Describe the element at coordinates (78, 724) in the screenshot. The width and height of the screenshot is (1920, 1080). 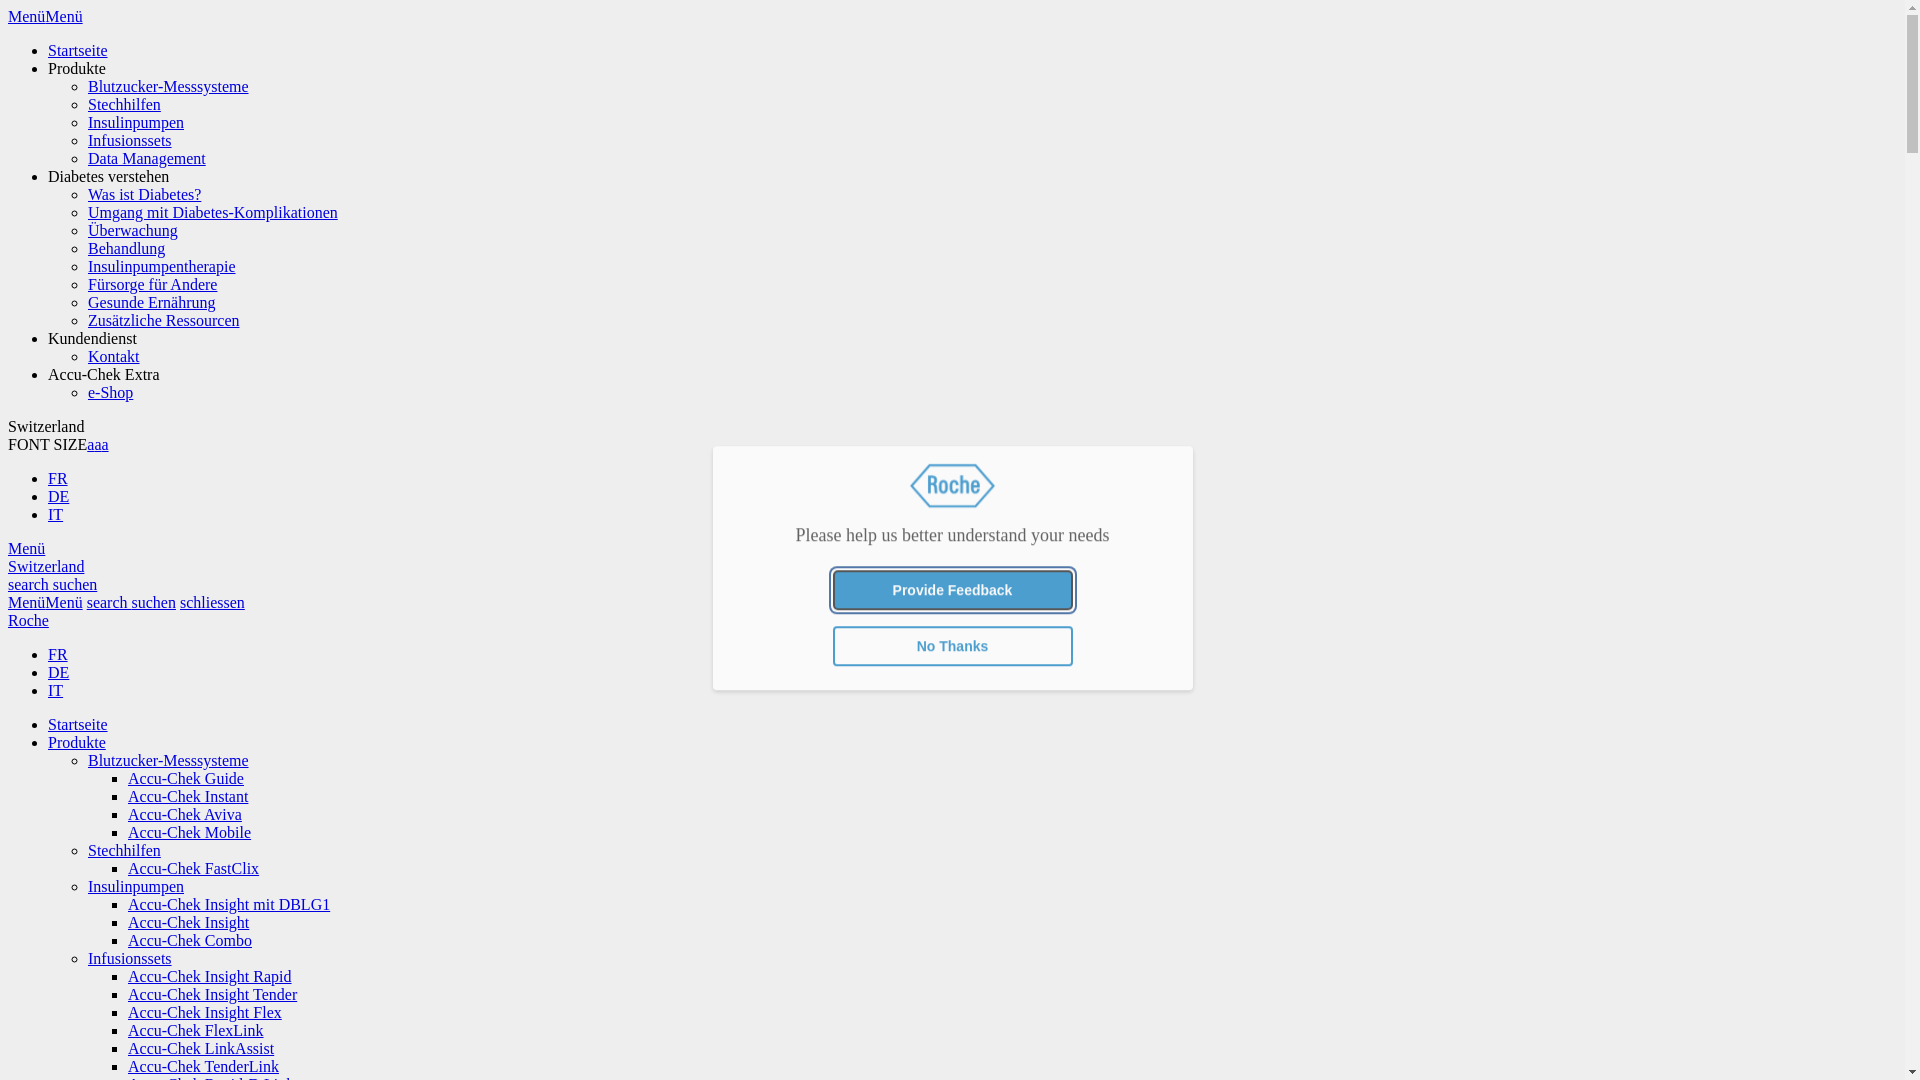
I see `Startseite` at that location.